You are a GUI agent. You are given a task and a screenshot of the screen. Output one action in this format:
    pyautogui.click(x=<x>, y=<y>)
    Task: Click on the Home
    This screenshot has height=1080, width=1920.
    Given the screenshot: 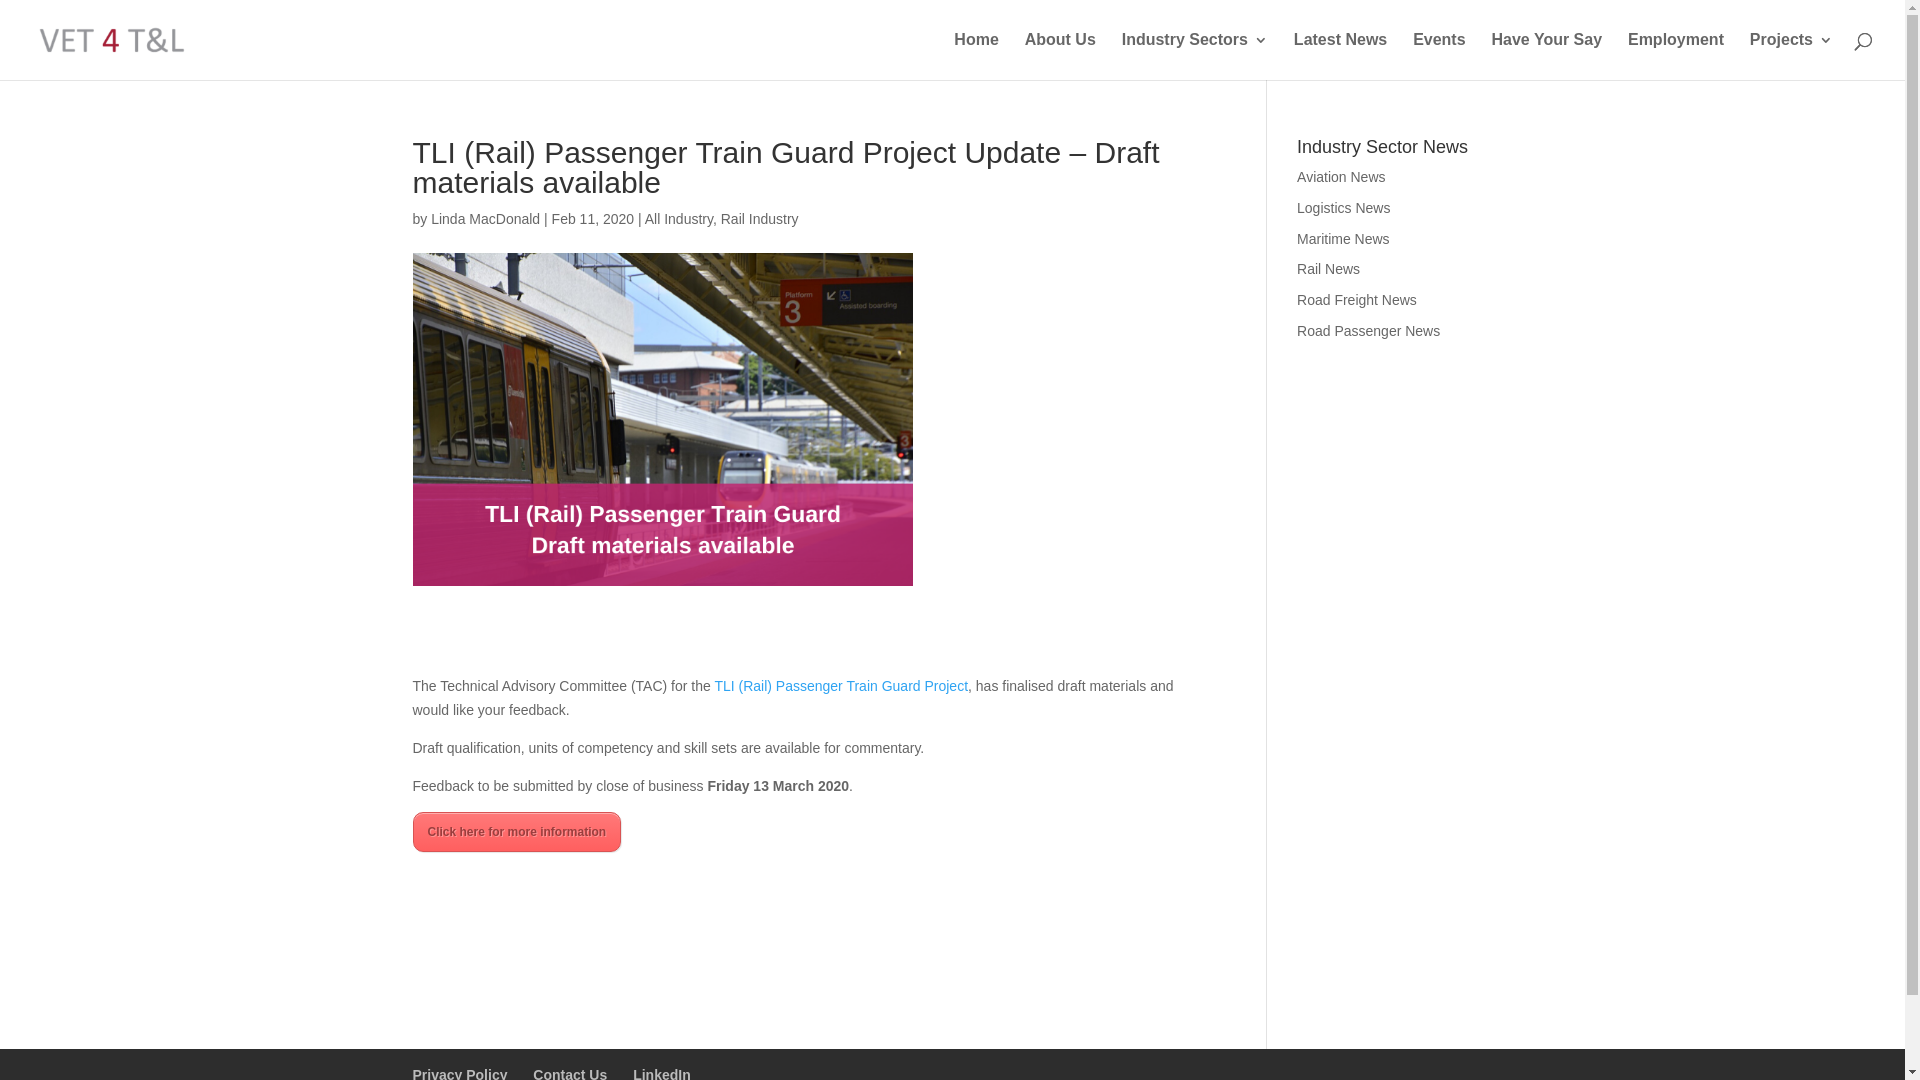 What is the action you would take?
    pyautogui.click(x=976, y=56)
    